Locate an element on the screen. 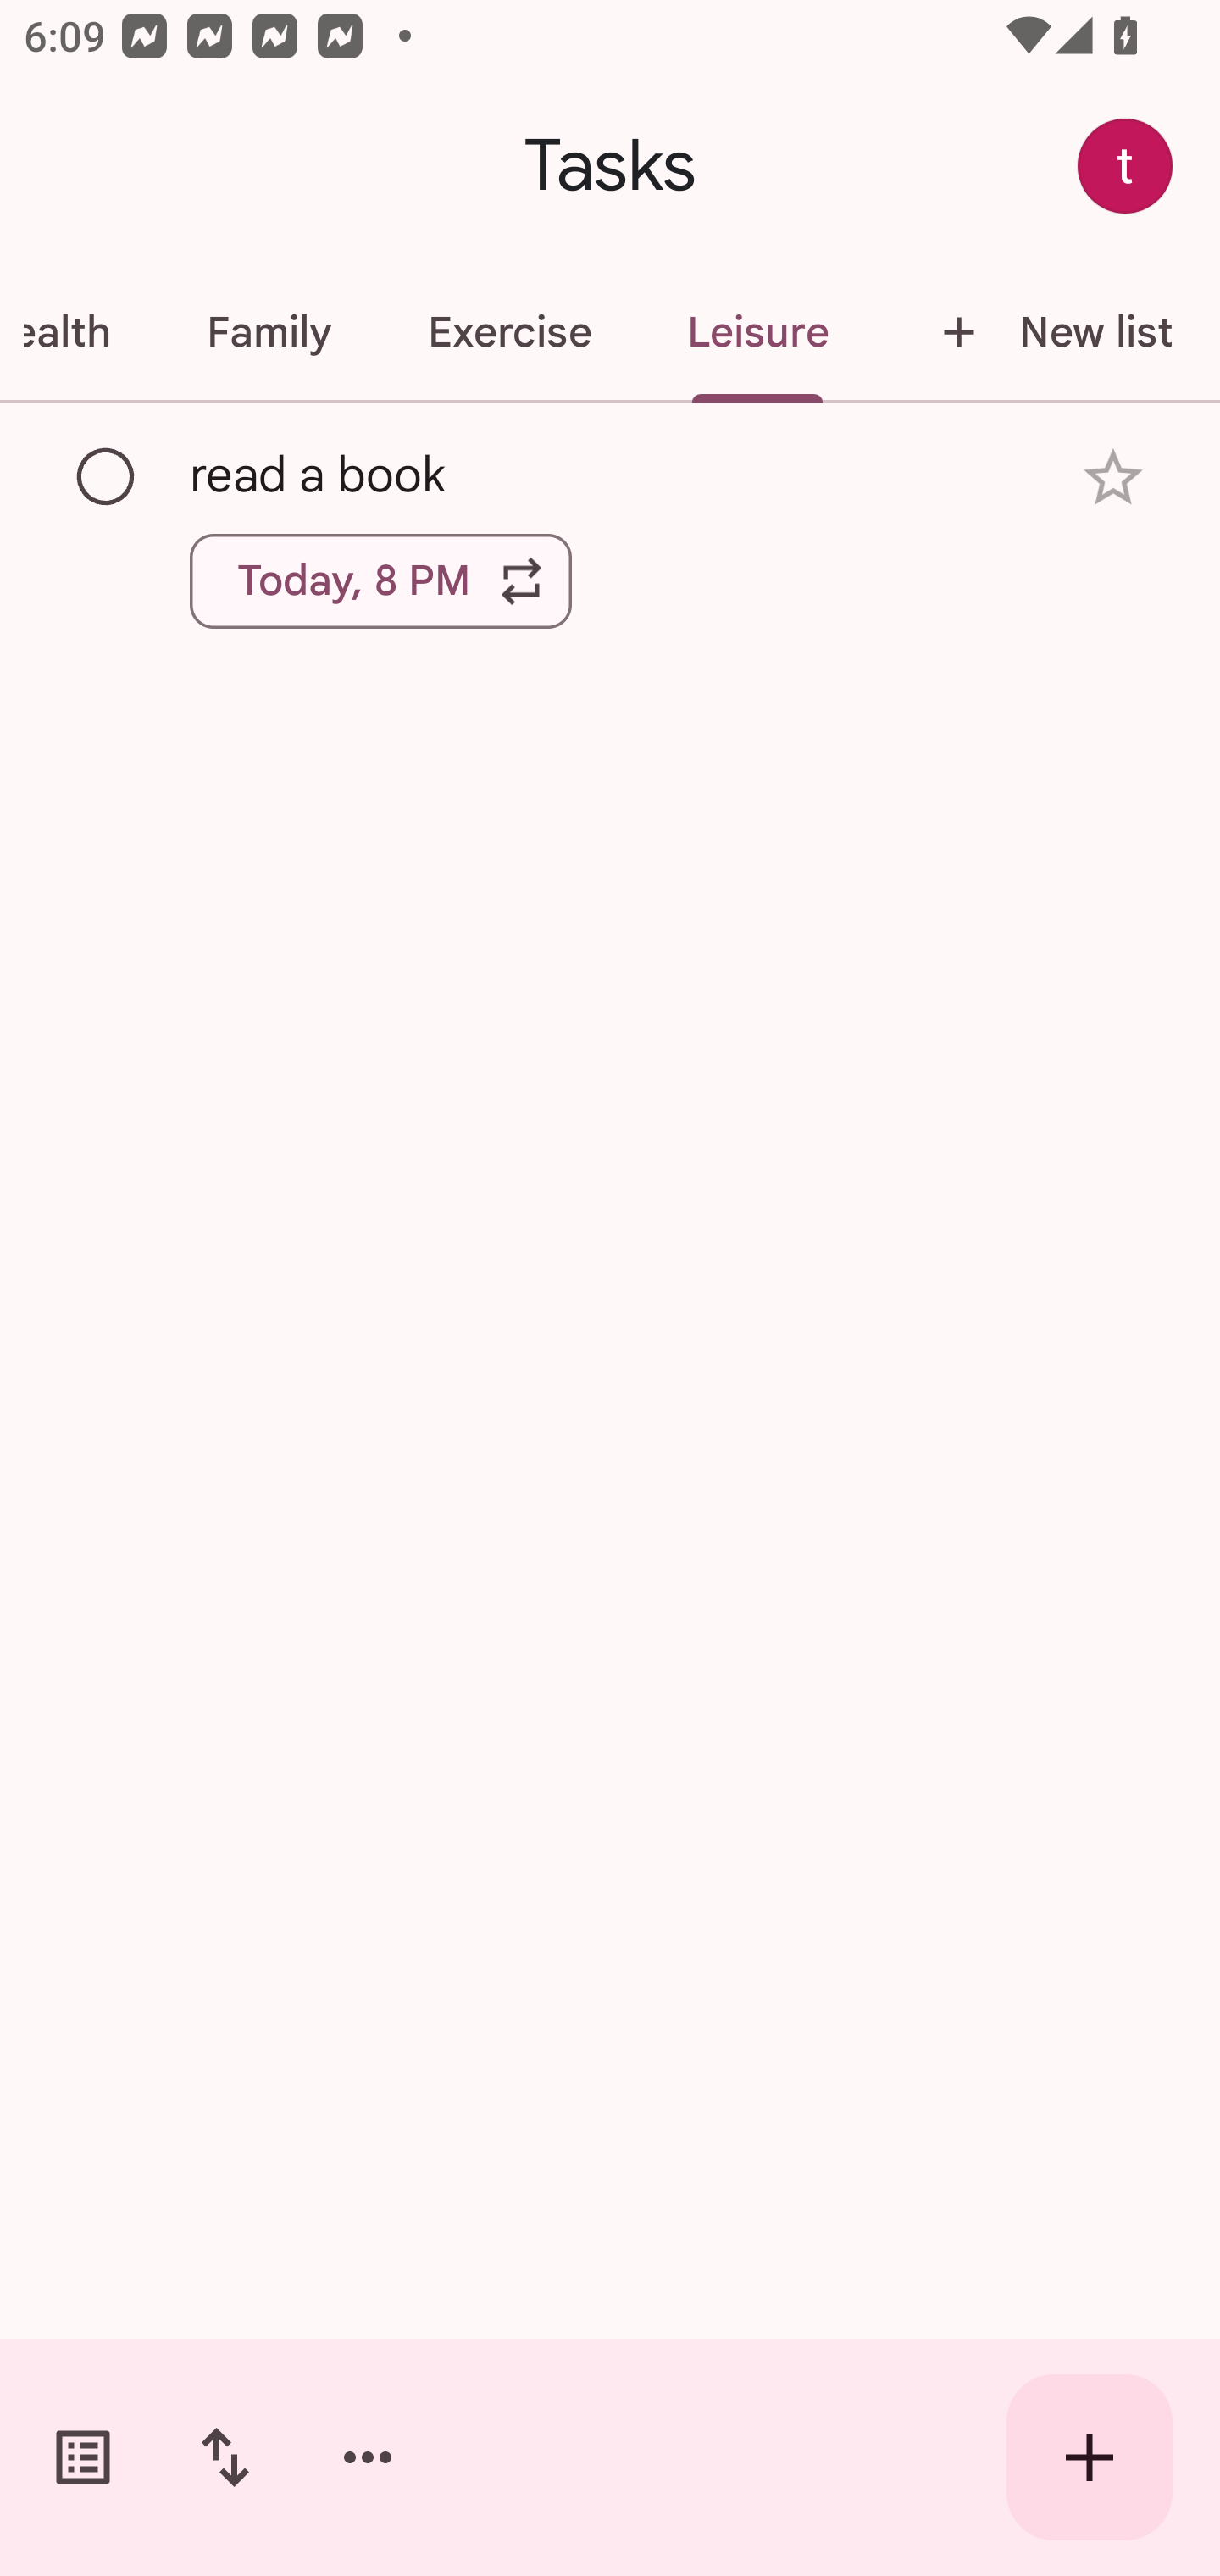  Add star is located at coordinates (1113, 478).